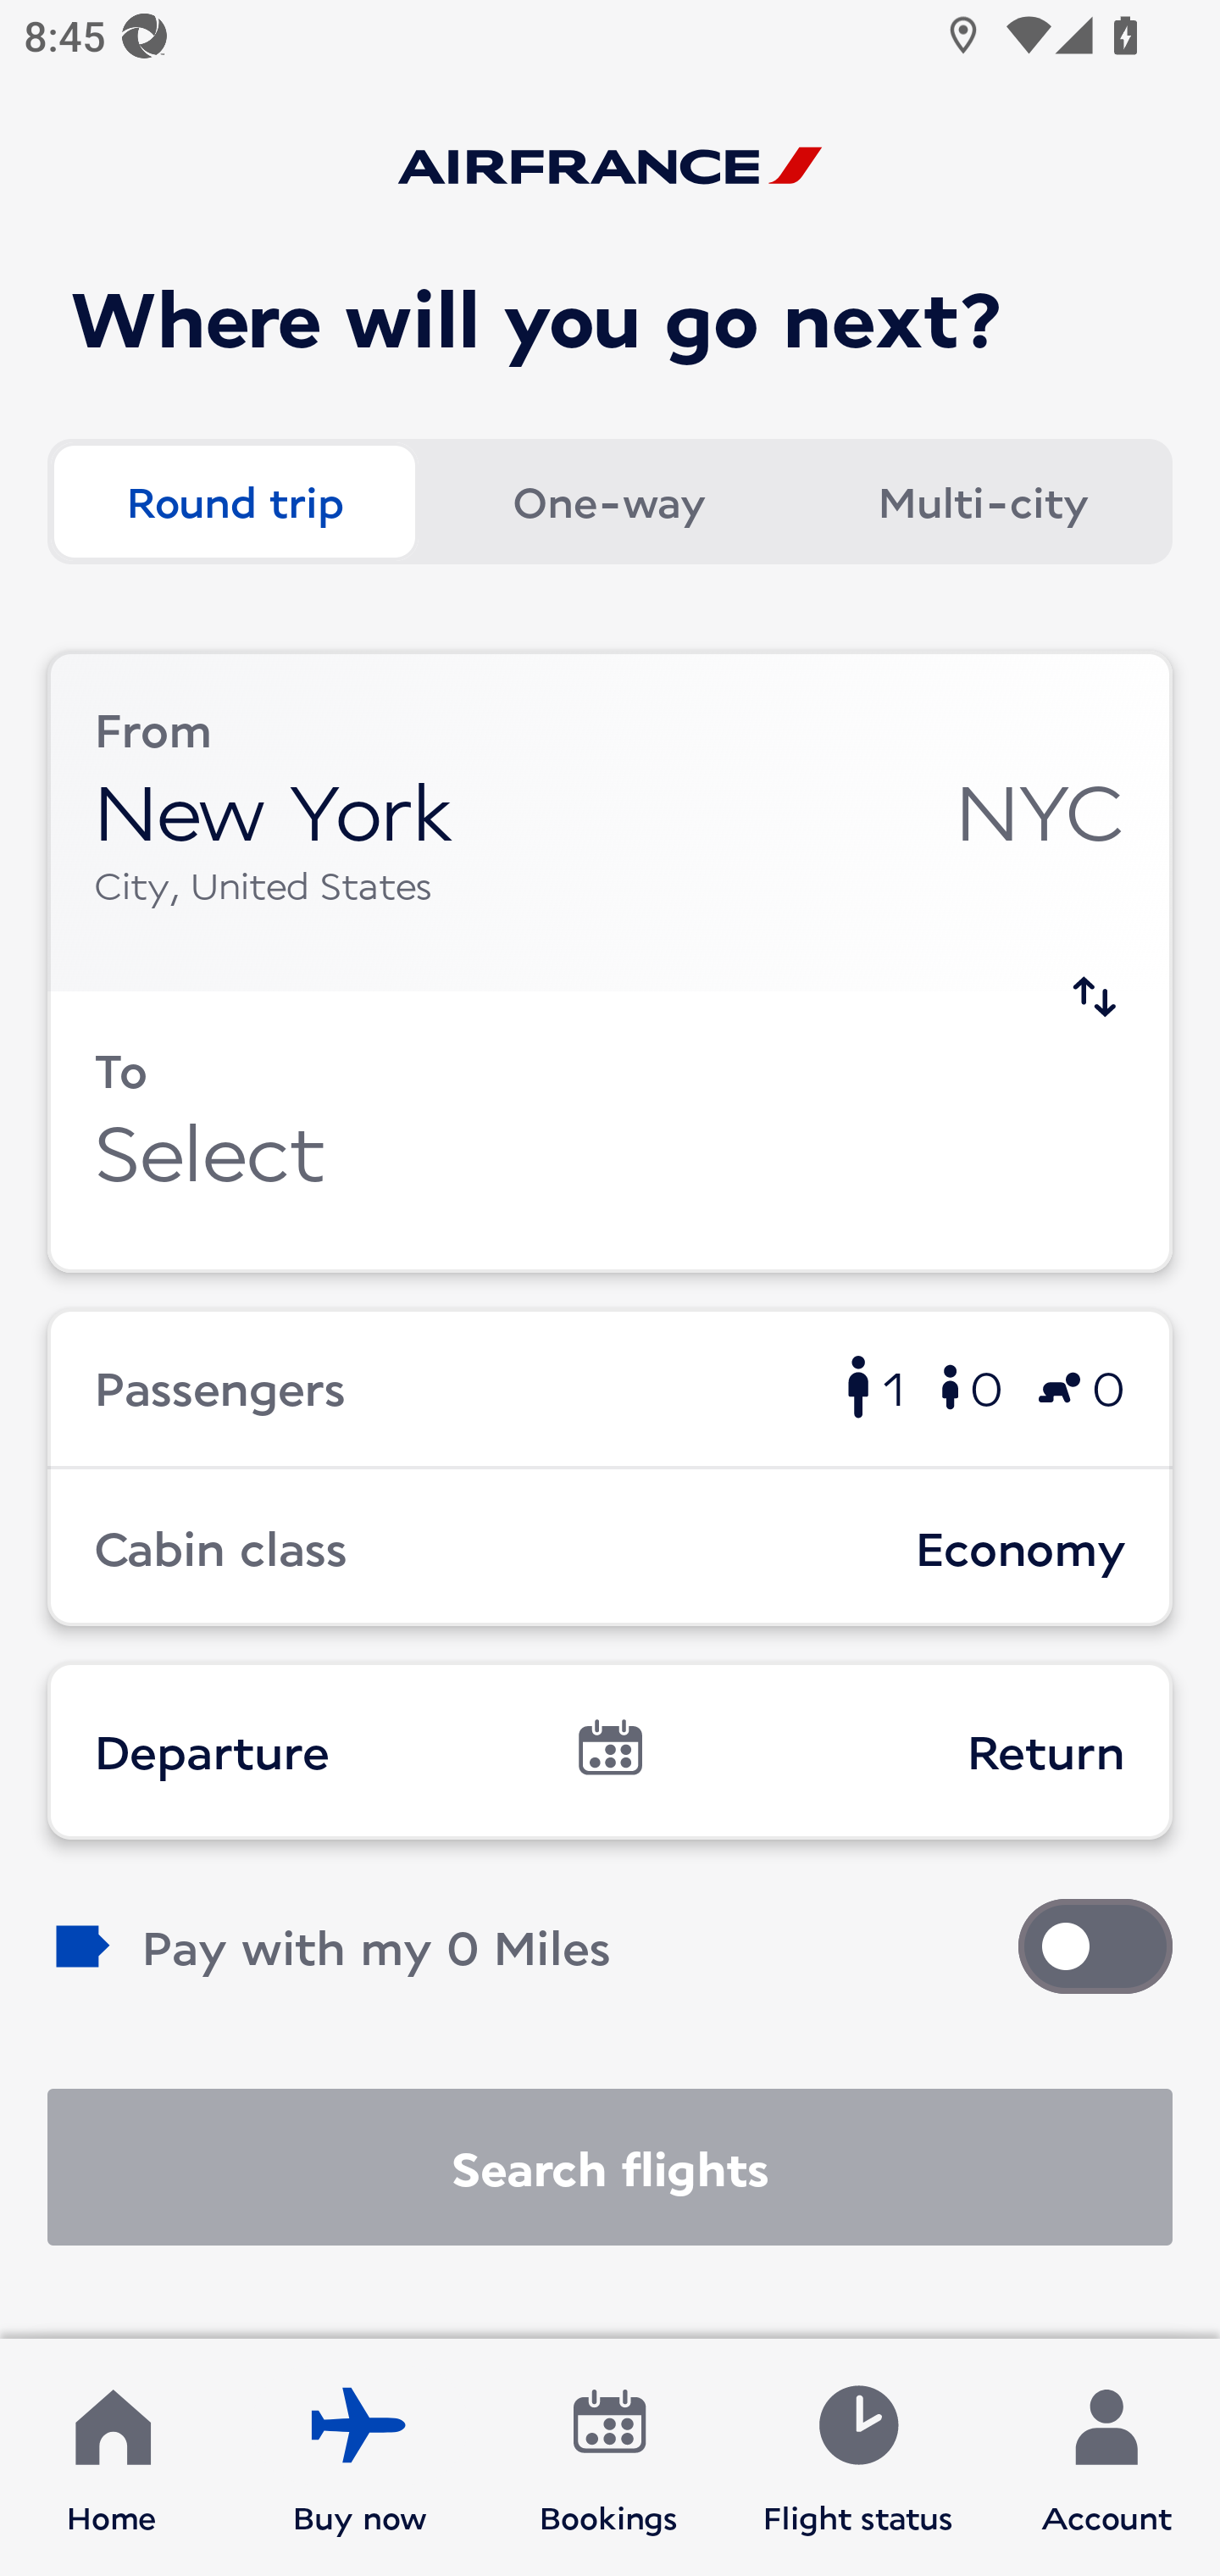  Describe the element at coordinates (609, 2457) in the screenshot. I see `Bookings` at that location.